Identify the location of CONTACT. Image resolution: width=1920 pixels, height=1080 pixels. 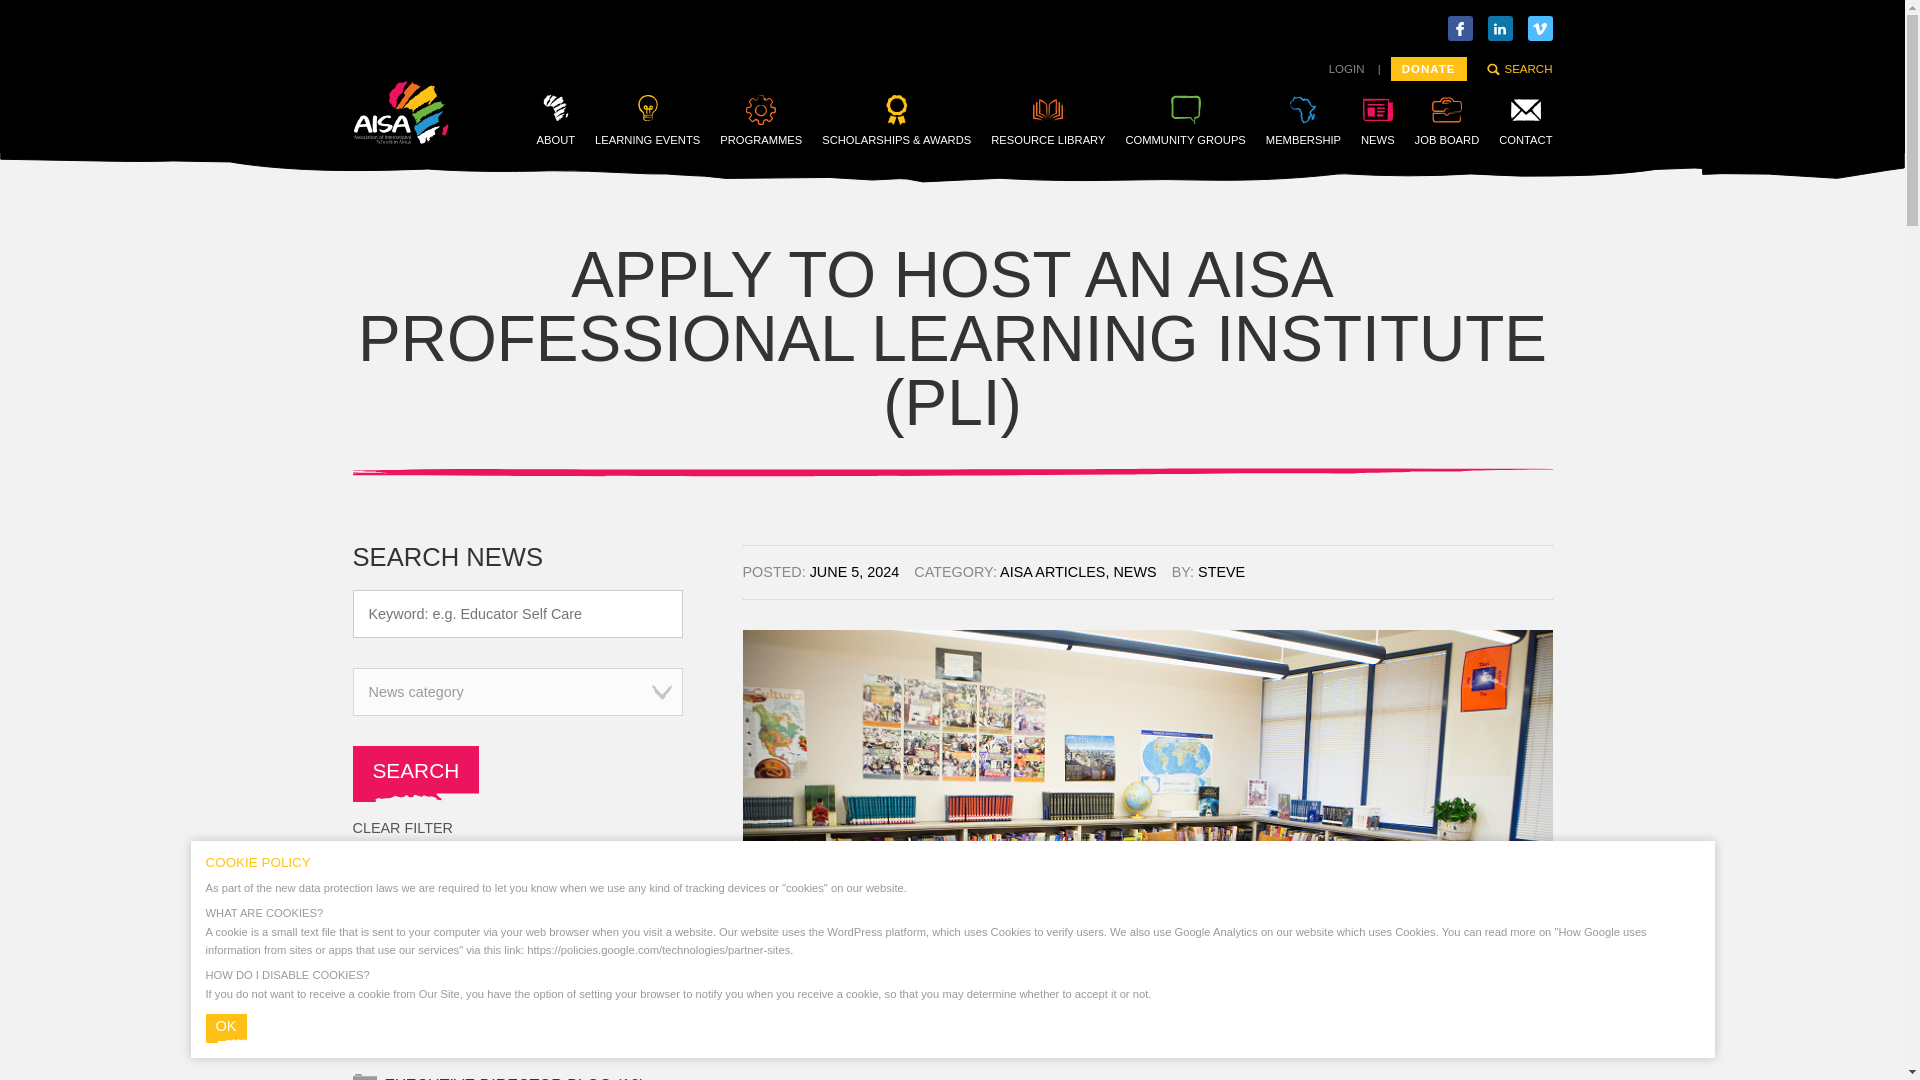
(1525, 120).